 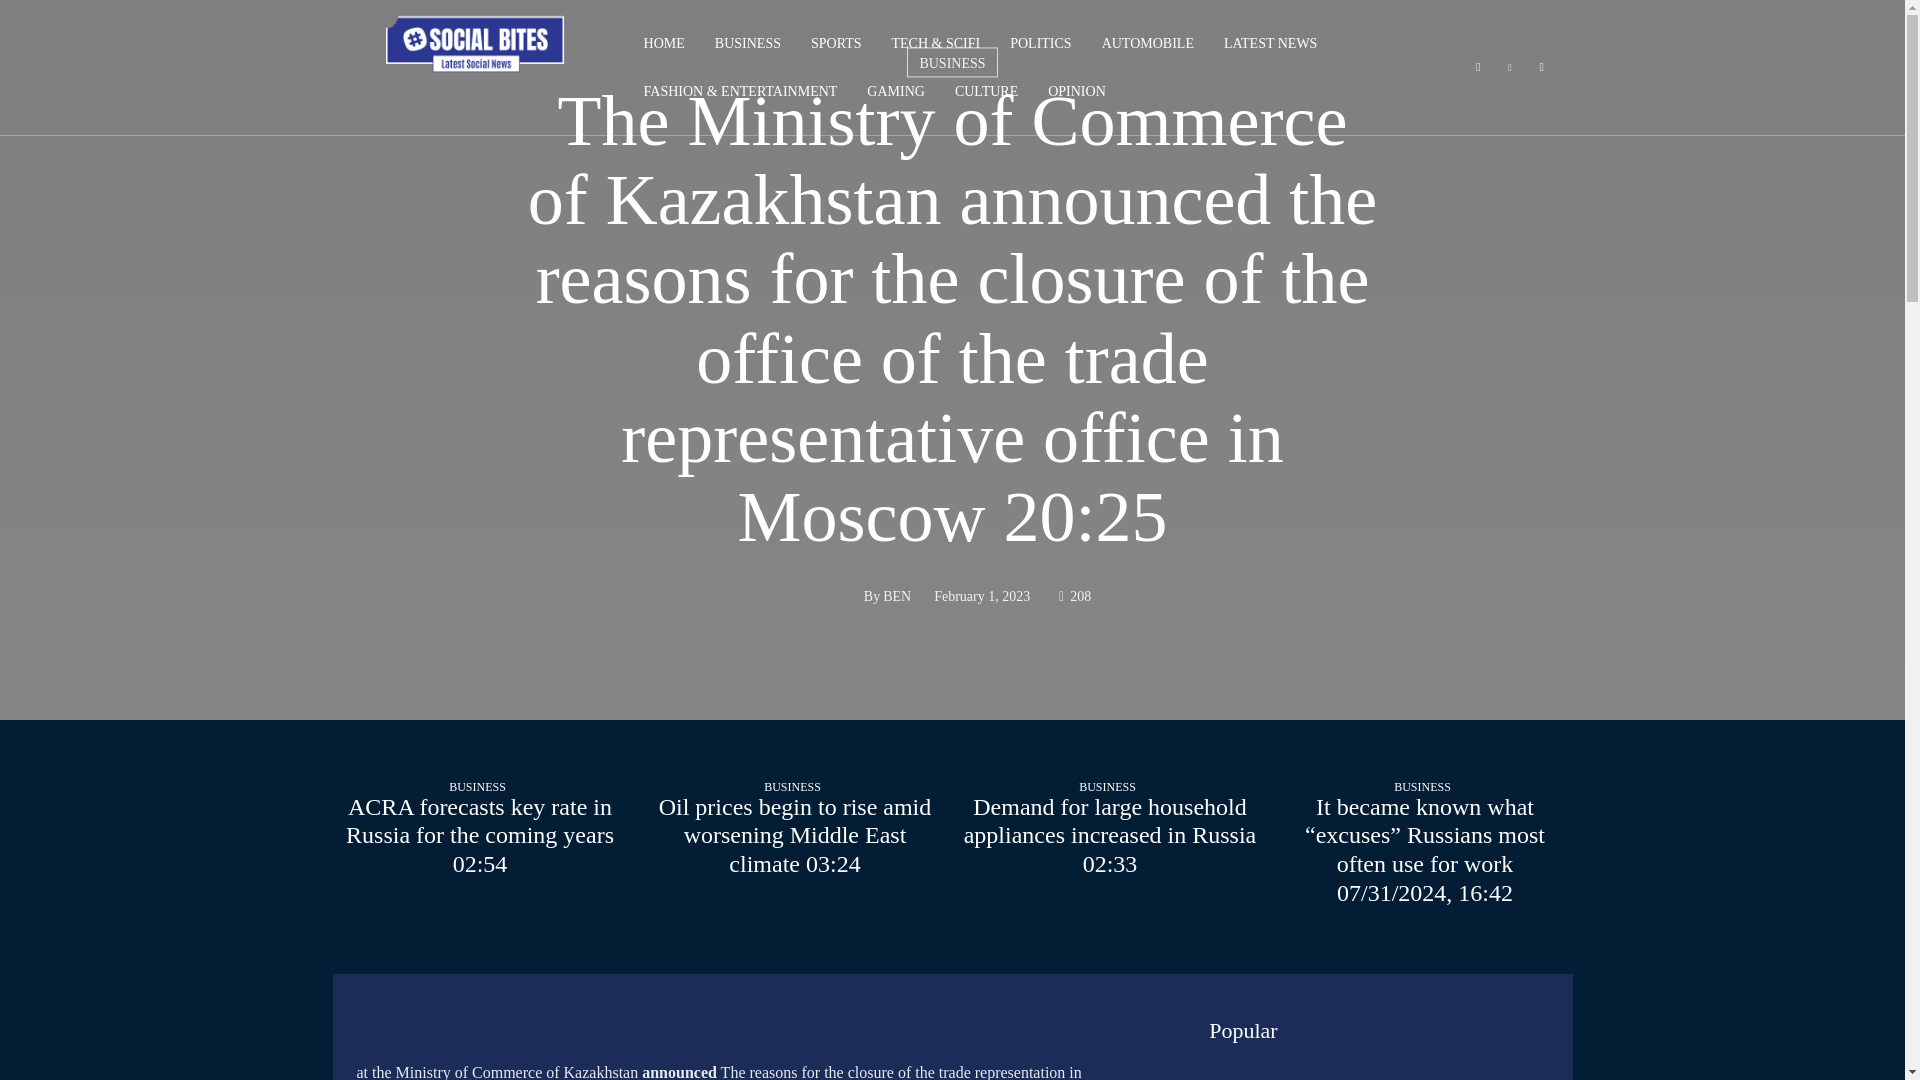 What do you see at coordinates (1542, 68) in the screenshot?
I see `Tumblr` at bounding box center [1542, 68].